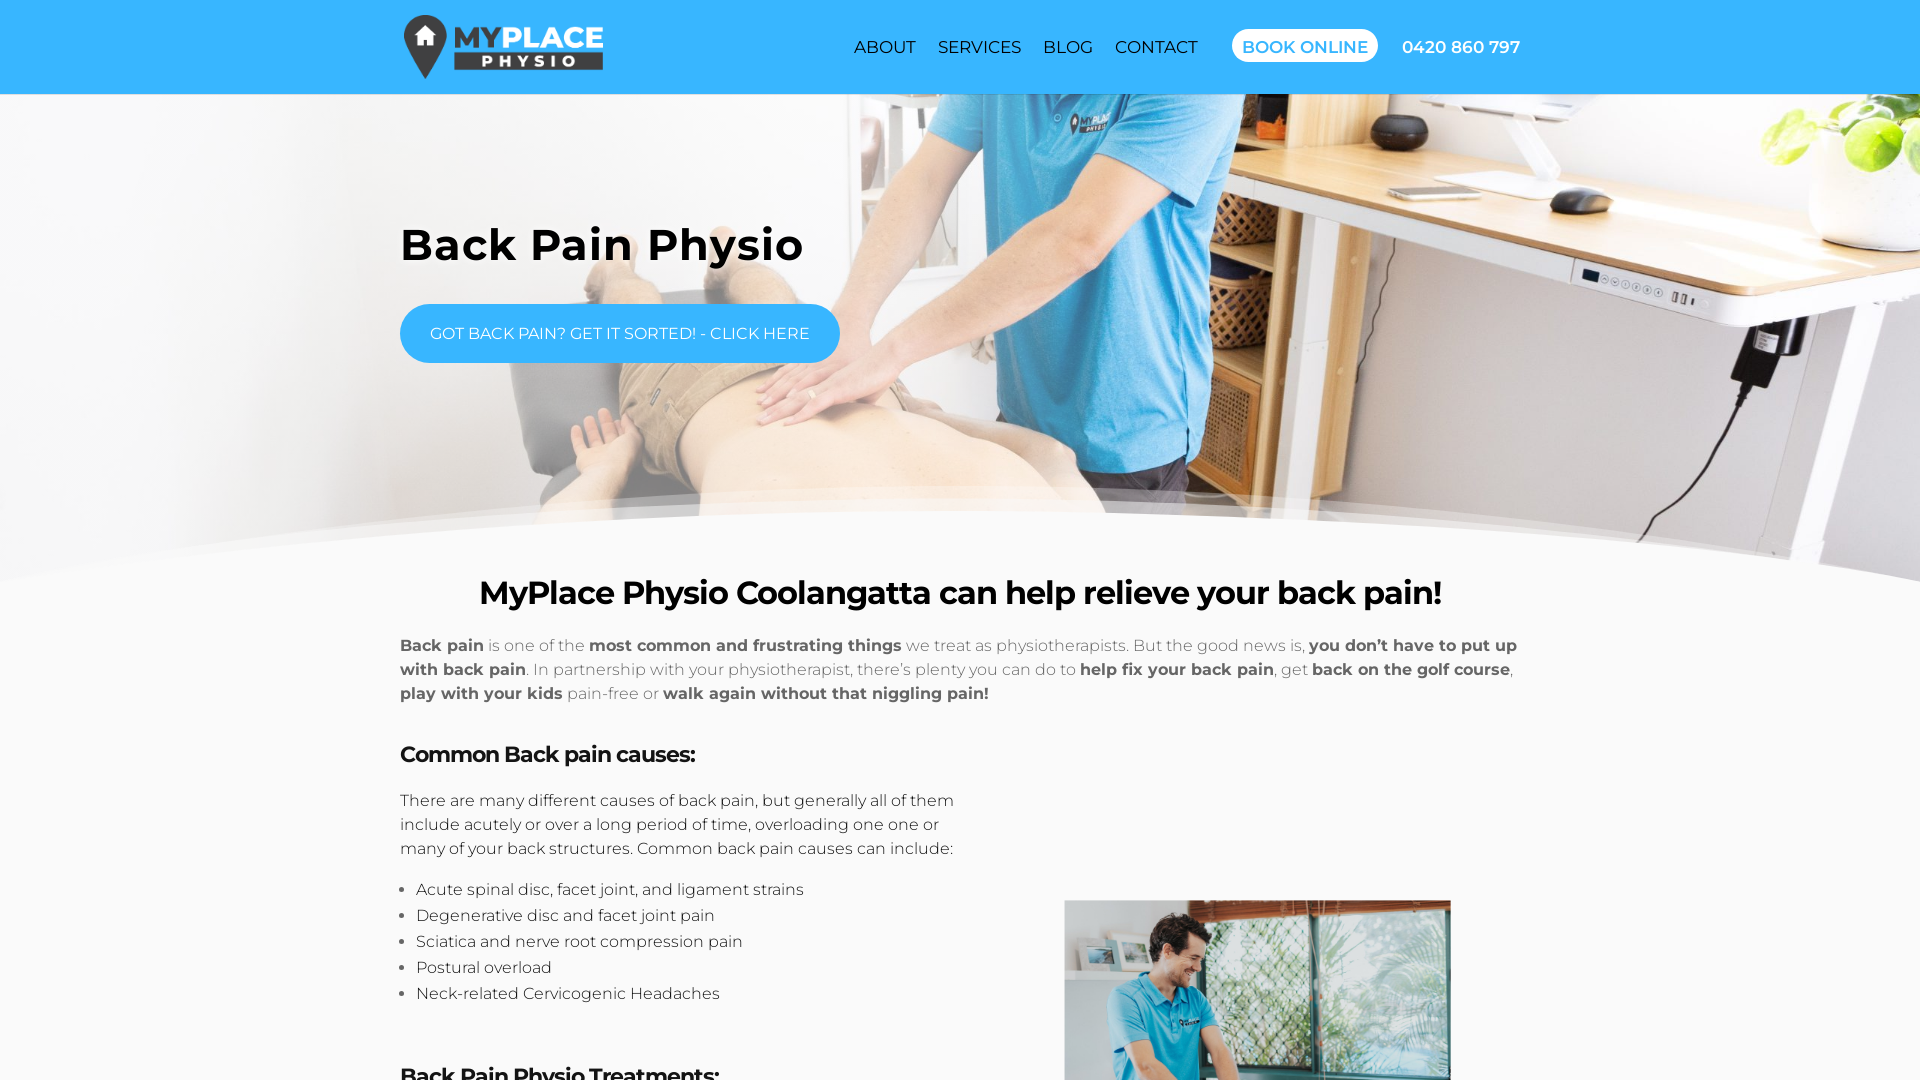  What do you see at coordinates (1156, 47) in the screenshot?
I see `CONTACT` at bounding box center [1156, 47].